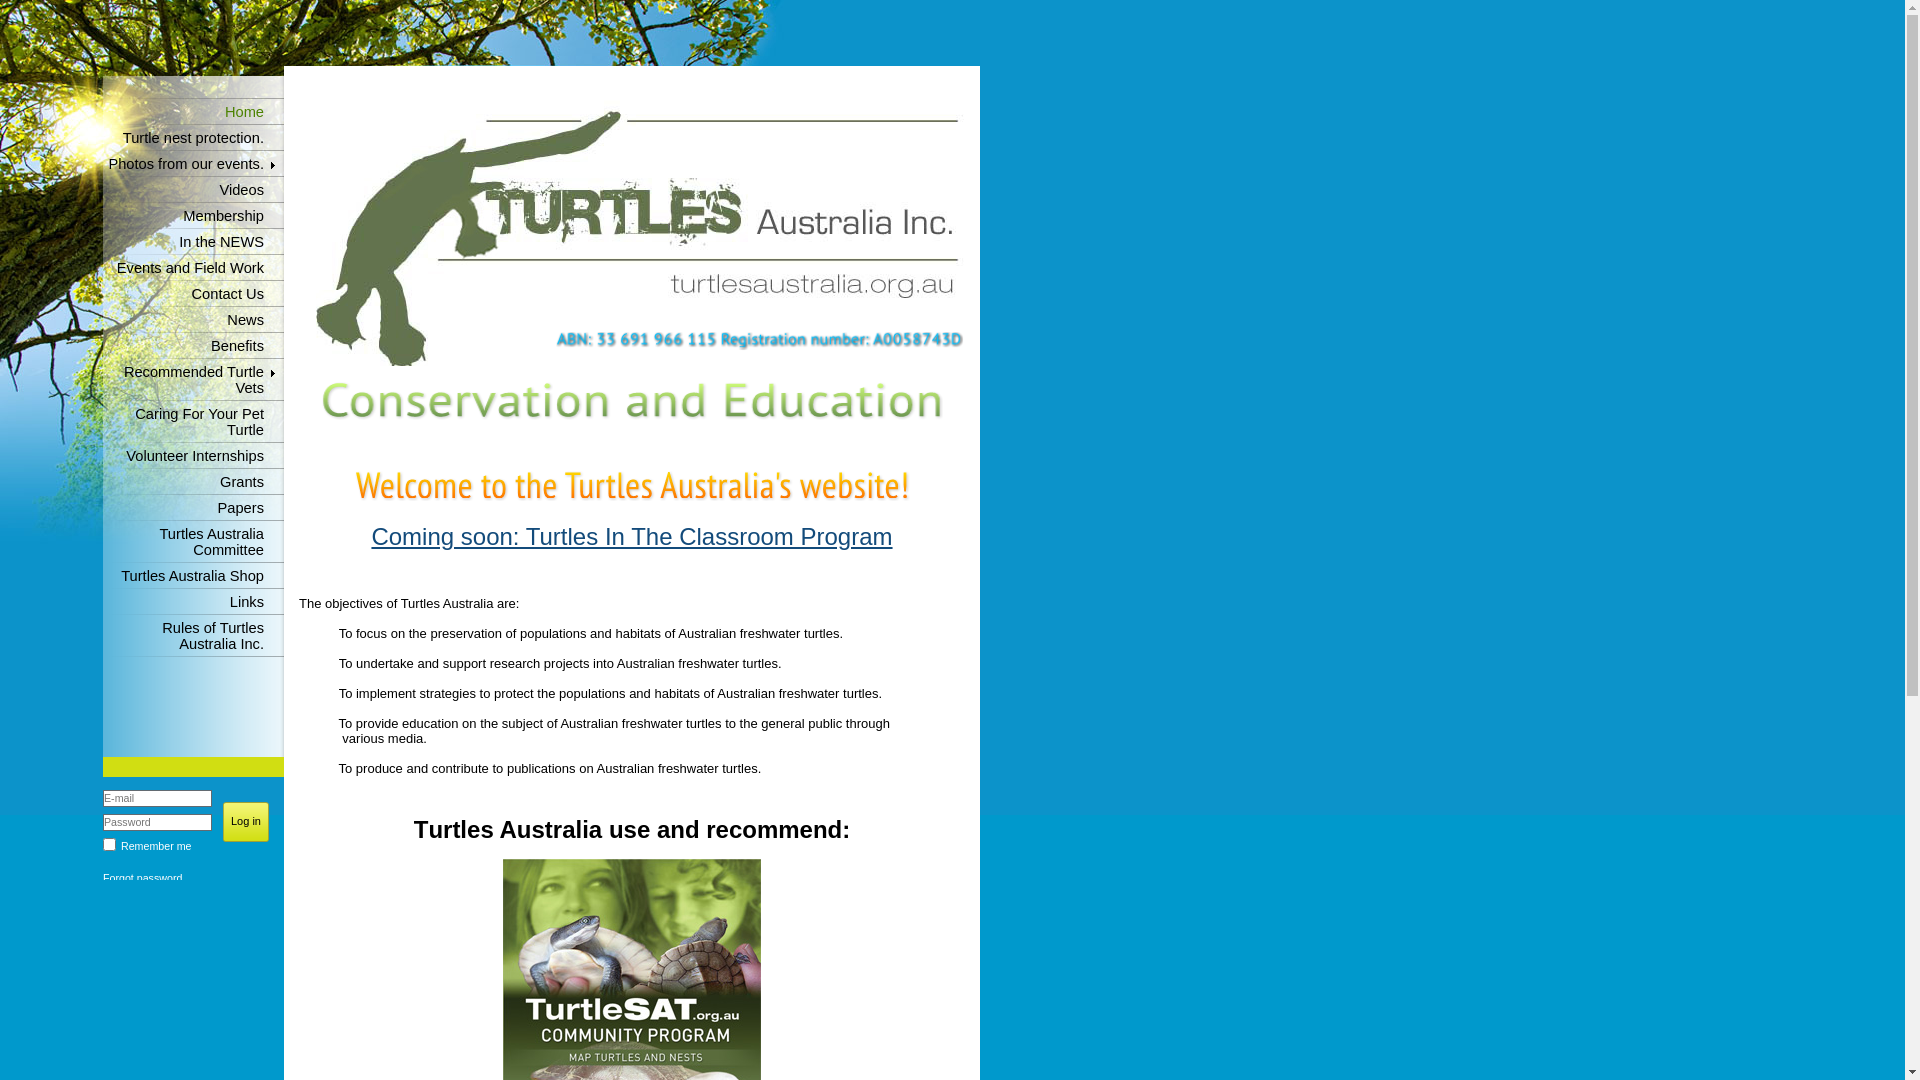 The image size is (1920, 1080). Describe the element at coordinates (194, 456) in the screenshot. I see `Volunteer Internships` at that location.